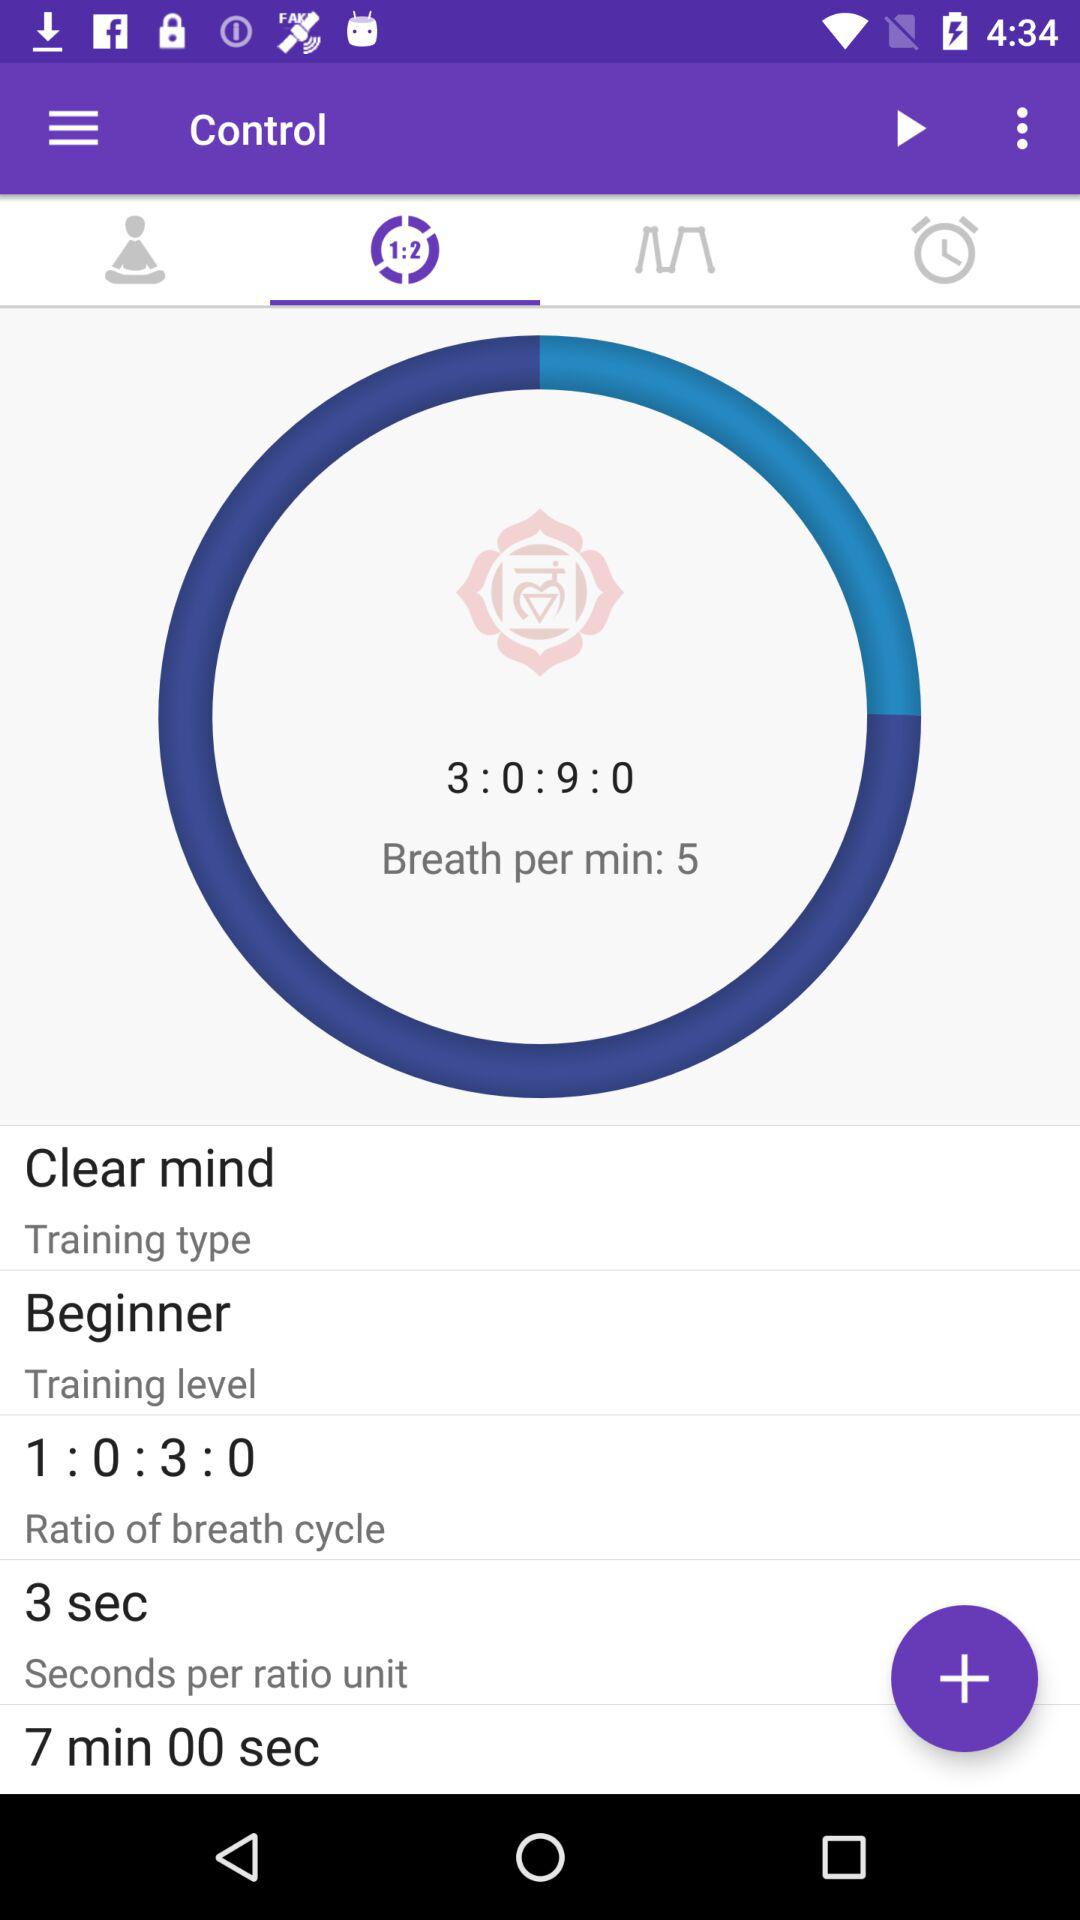 The image size is (1080, 1920). I want to click on scroll until the training level item, so click(540, 1382).